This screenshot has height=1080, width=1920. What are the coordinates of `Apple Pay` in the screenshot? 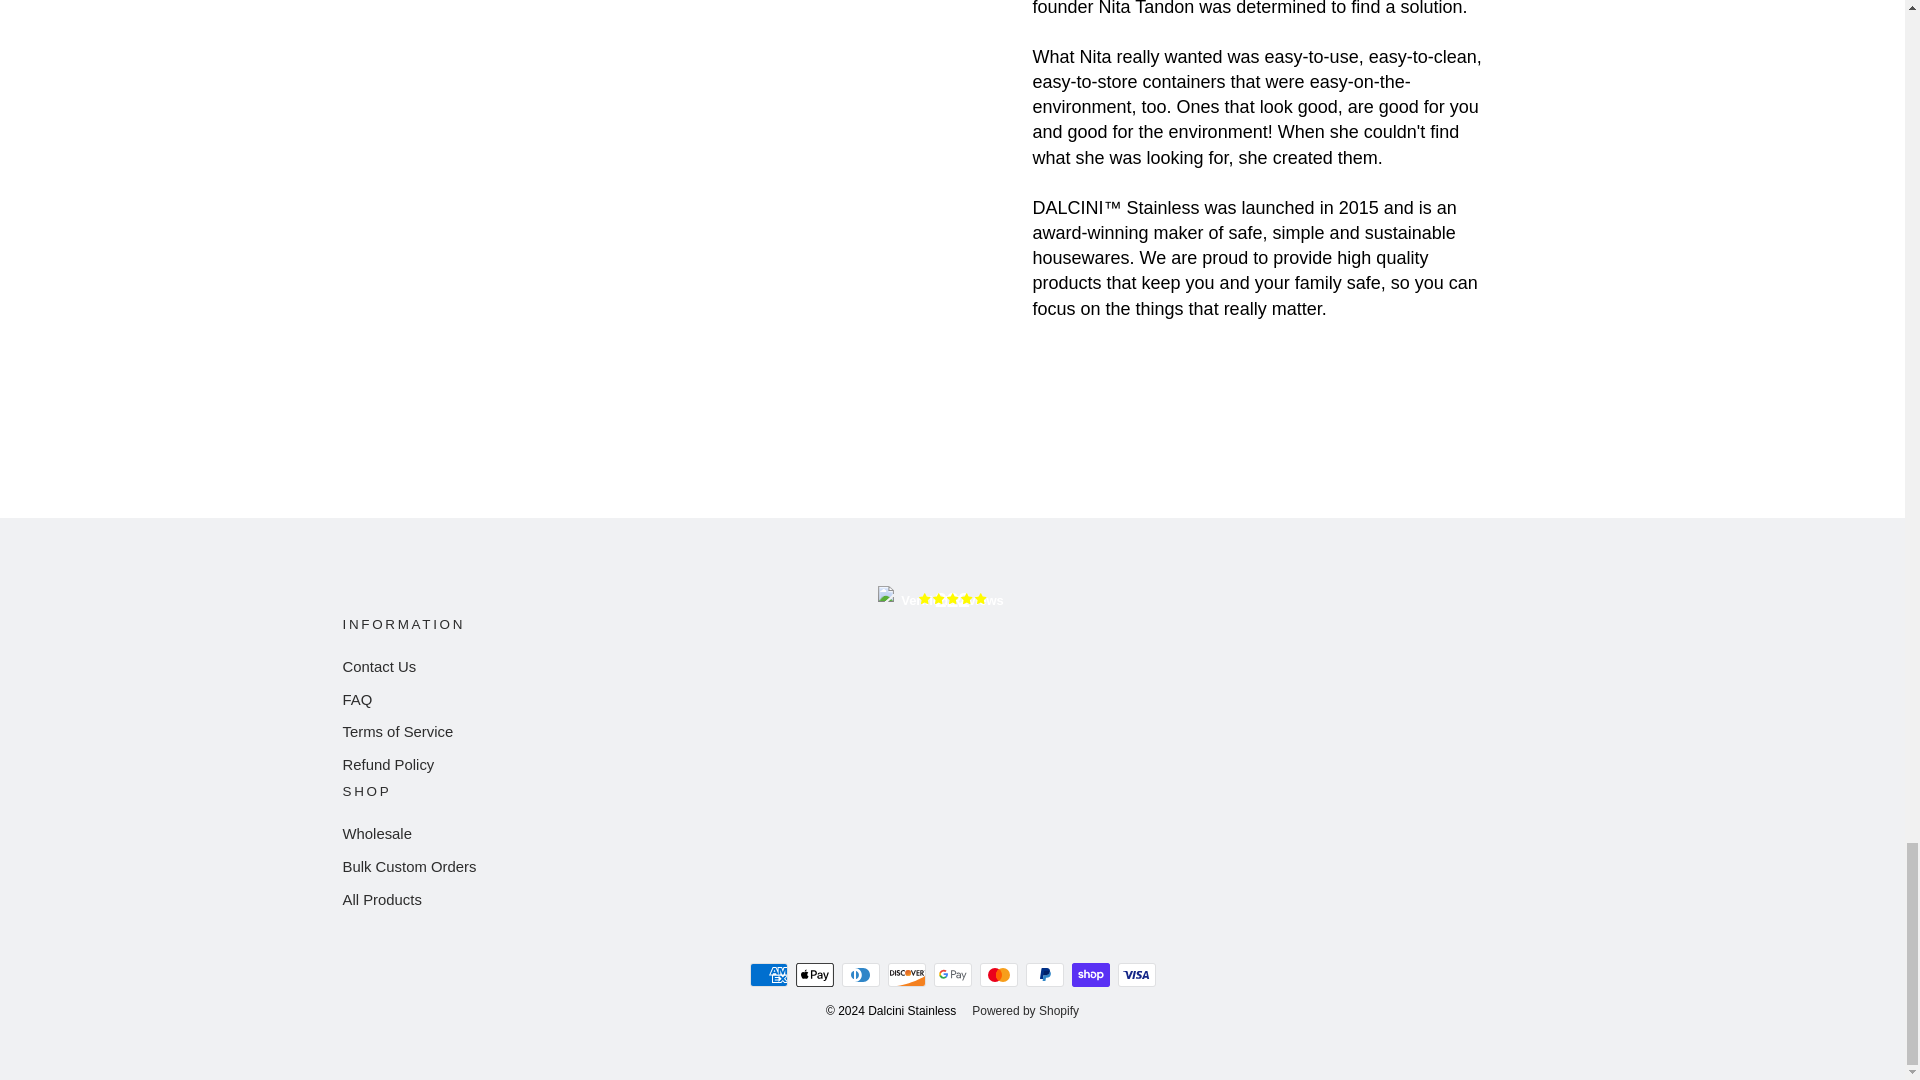 It's located at (814, 975).